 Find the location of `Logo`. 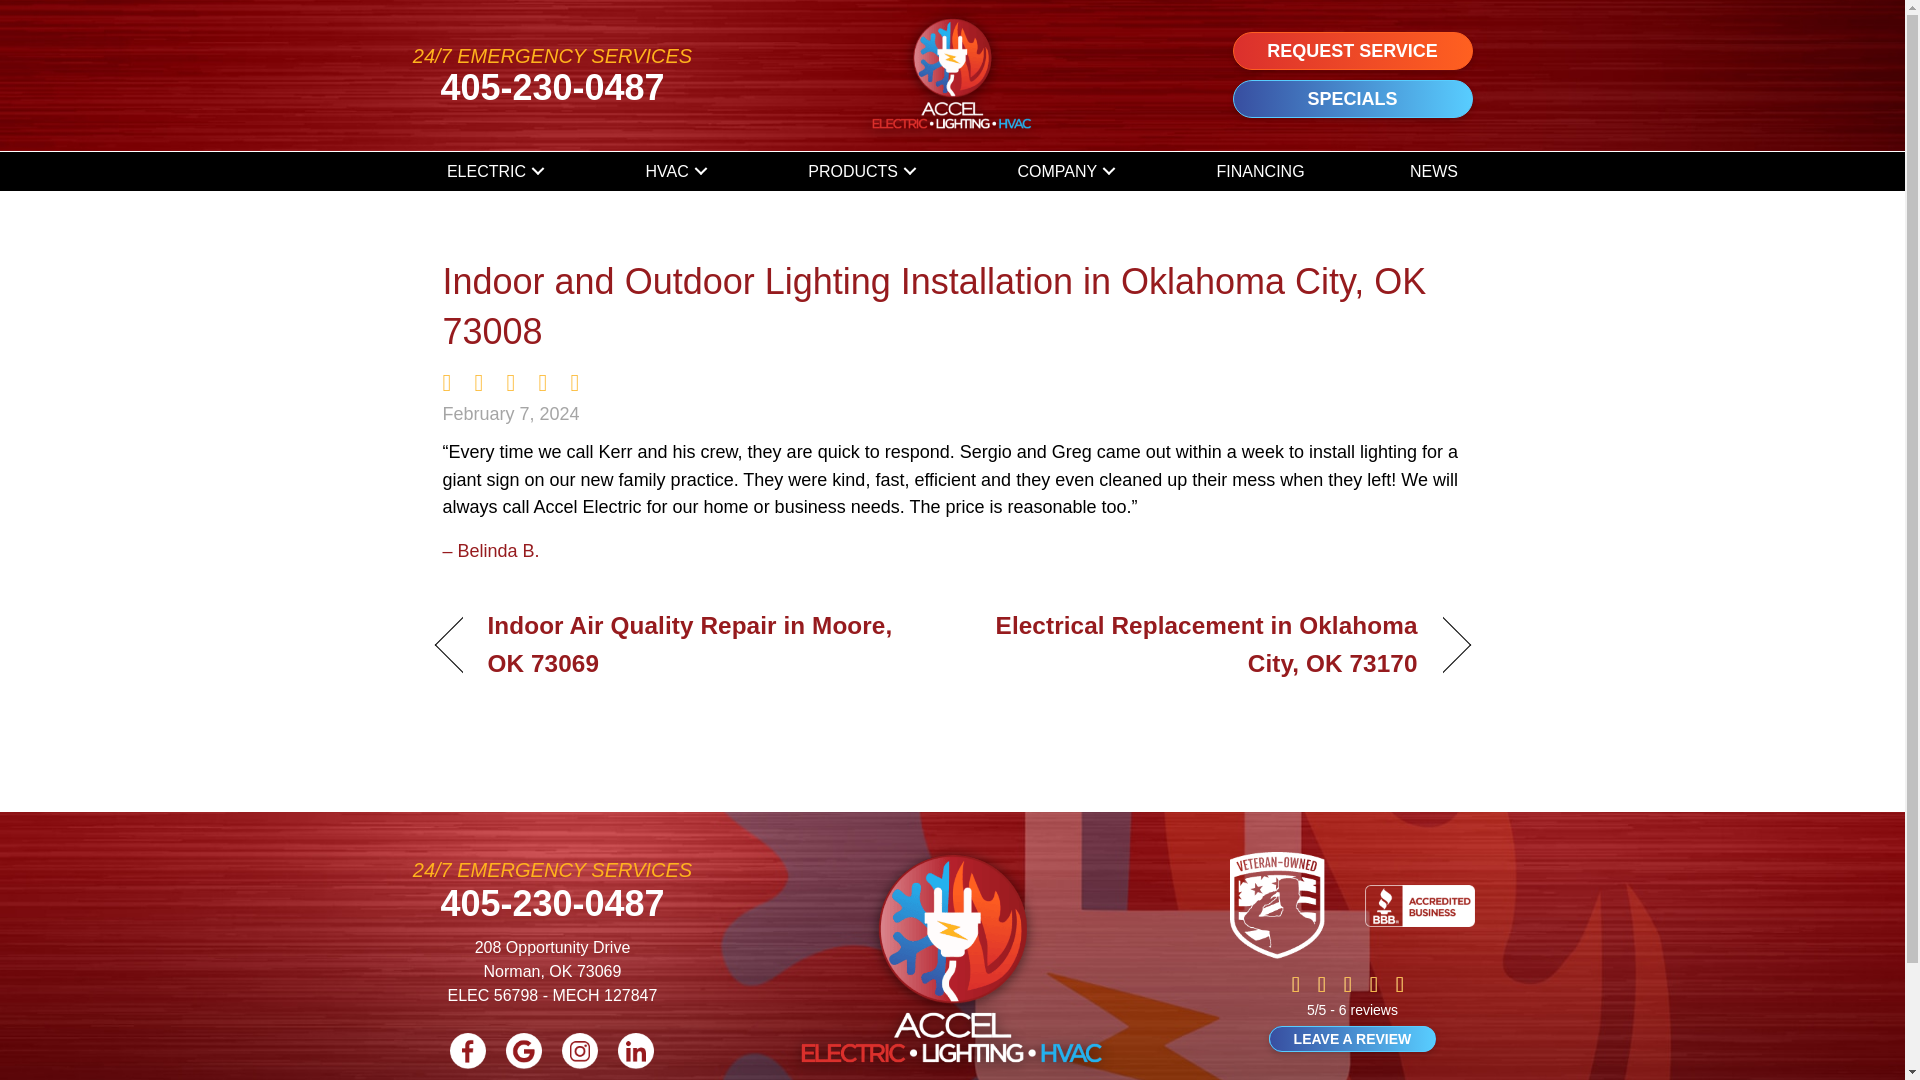

Logo is located at coordinates (952, 76).